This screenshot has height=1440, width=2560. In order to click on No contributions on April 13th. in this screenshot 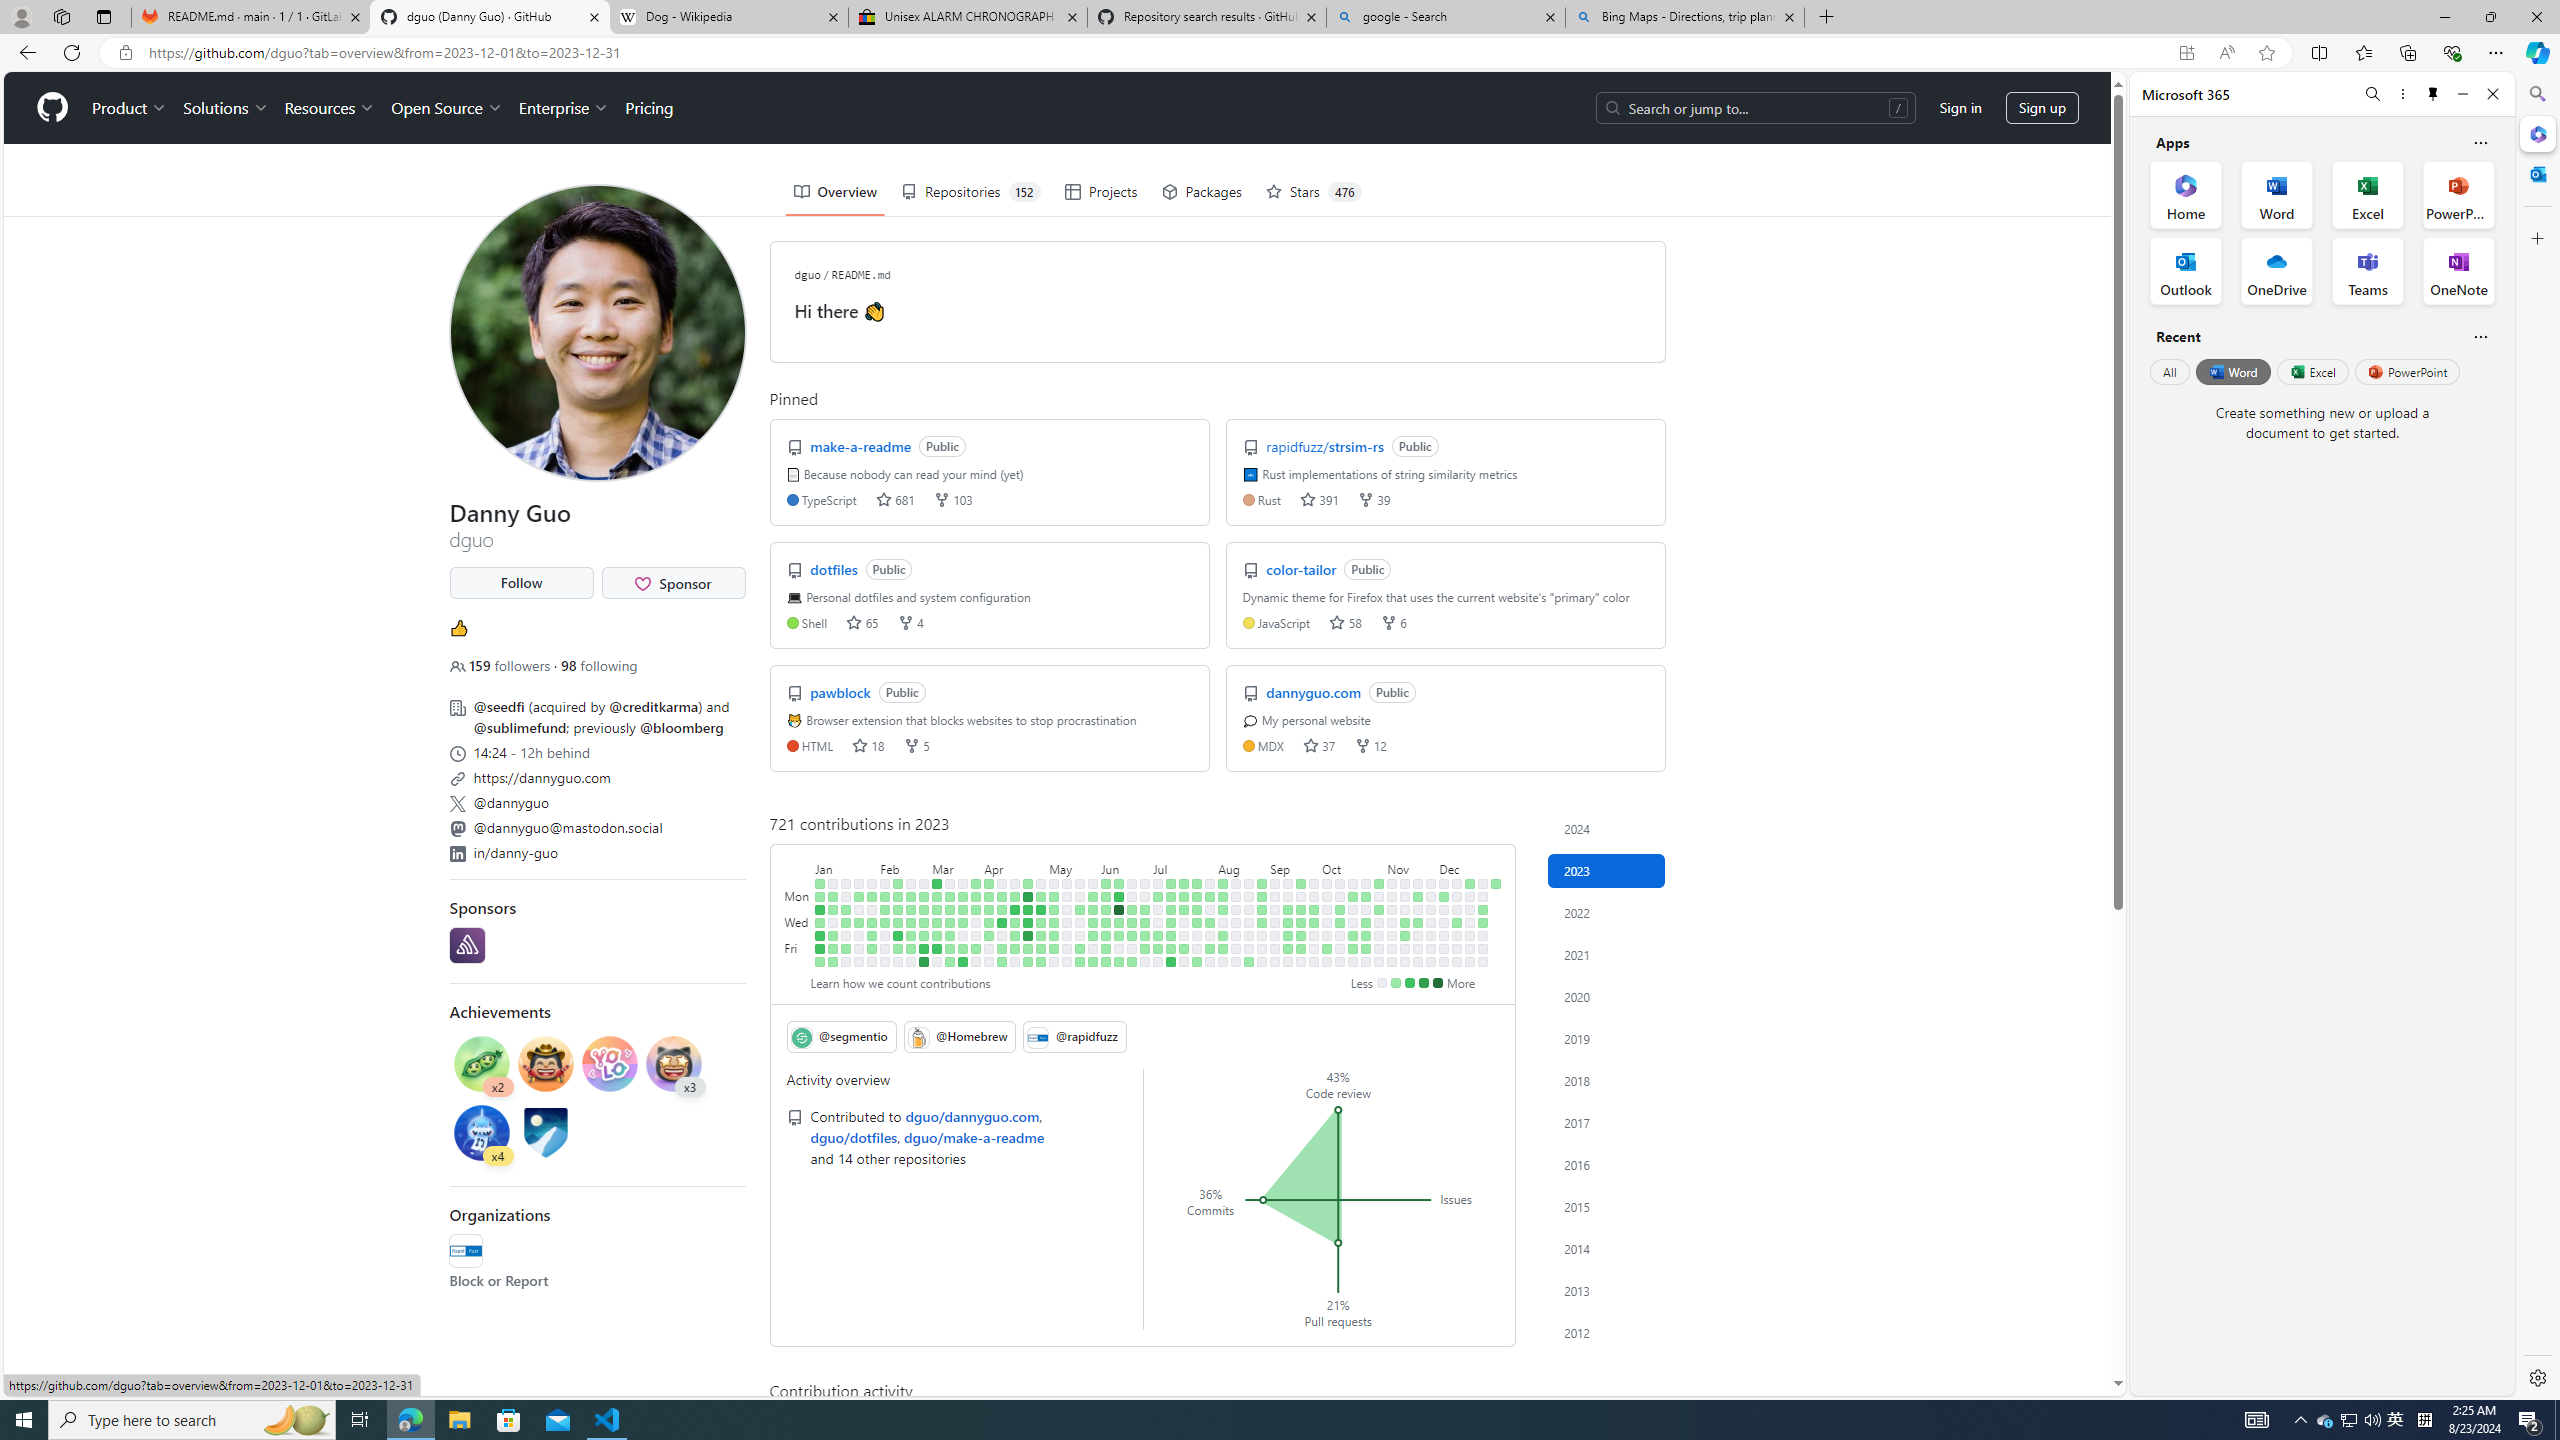, I will do `click(1002, 935)`.